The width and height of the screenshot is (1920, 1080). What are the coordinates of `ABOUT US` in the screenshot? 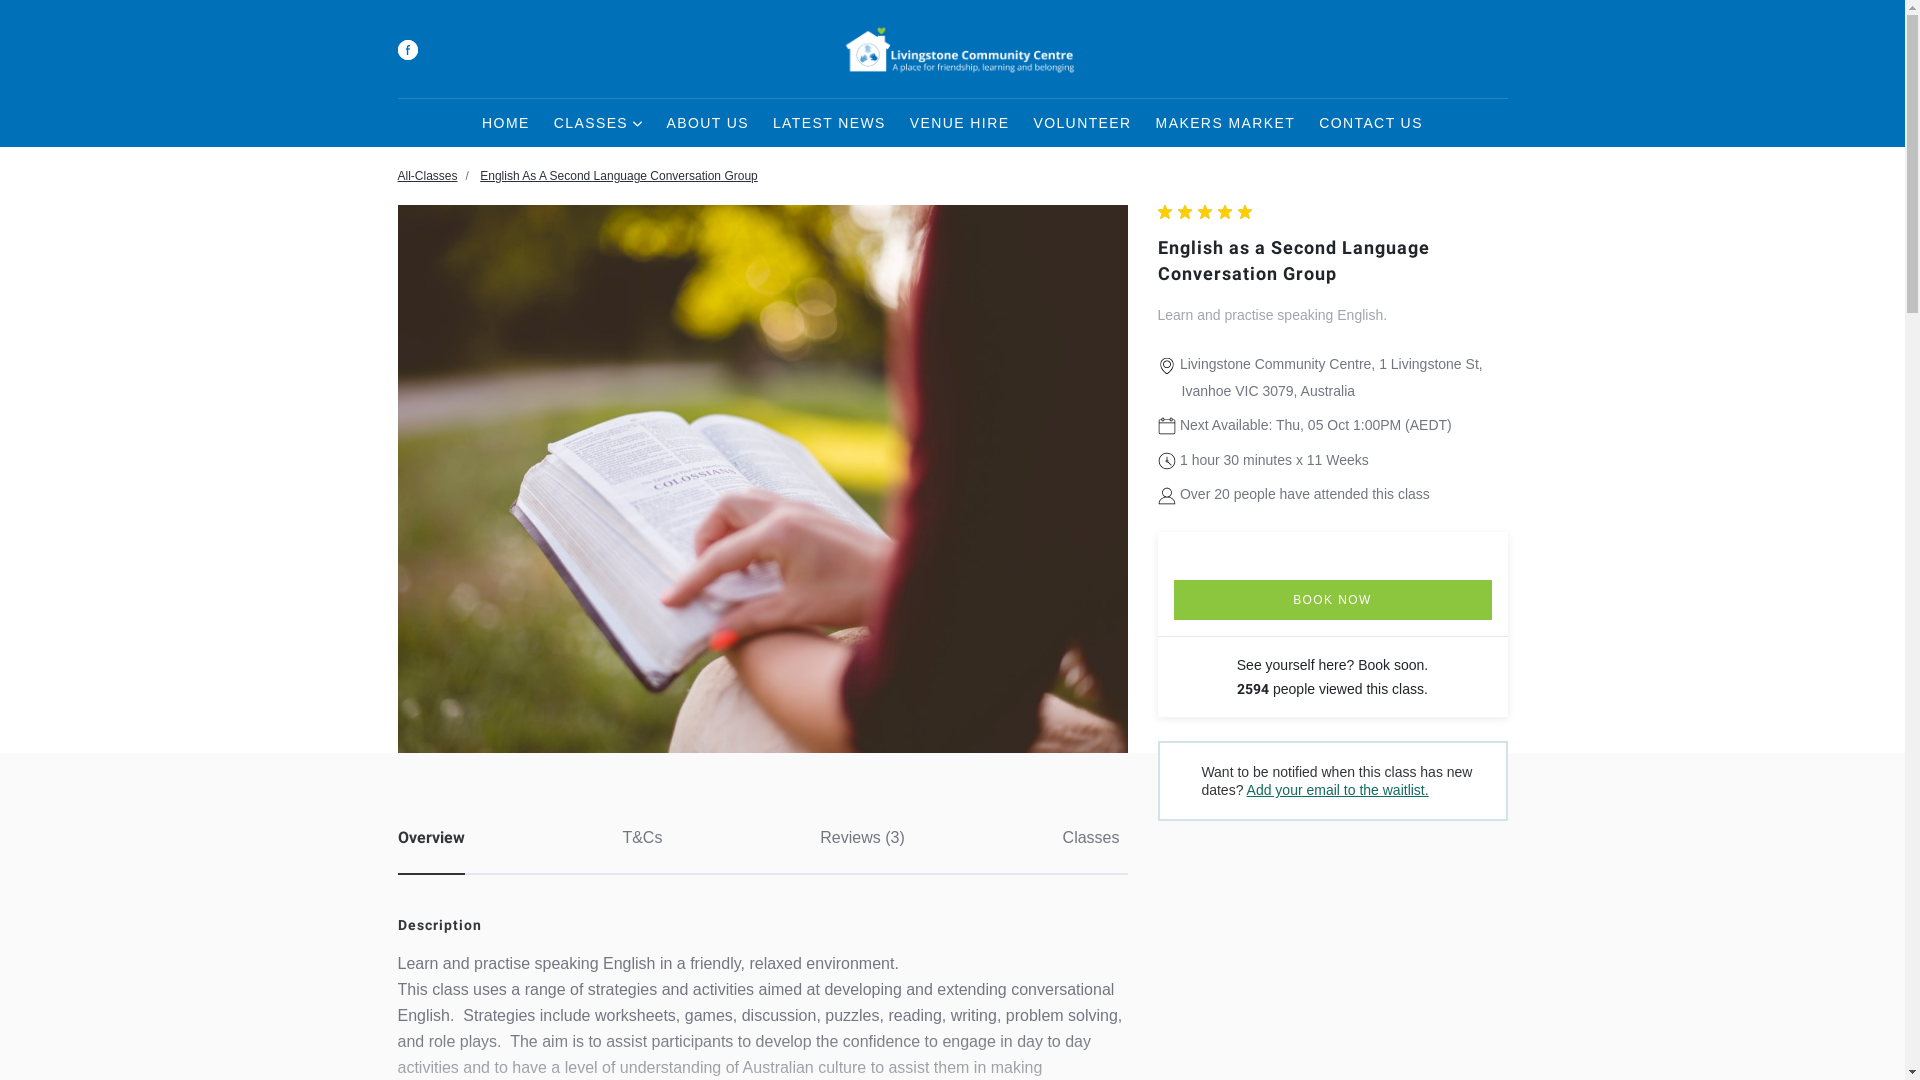 It's located at (708, 123).